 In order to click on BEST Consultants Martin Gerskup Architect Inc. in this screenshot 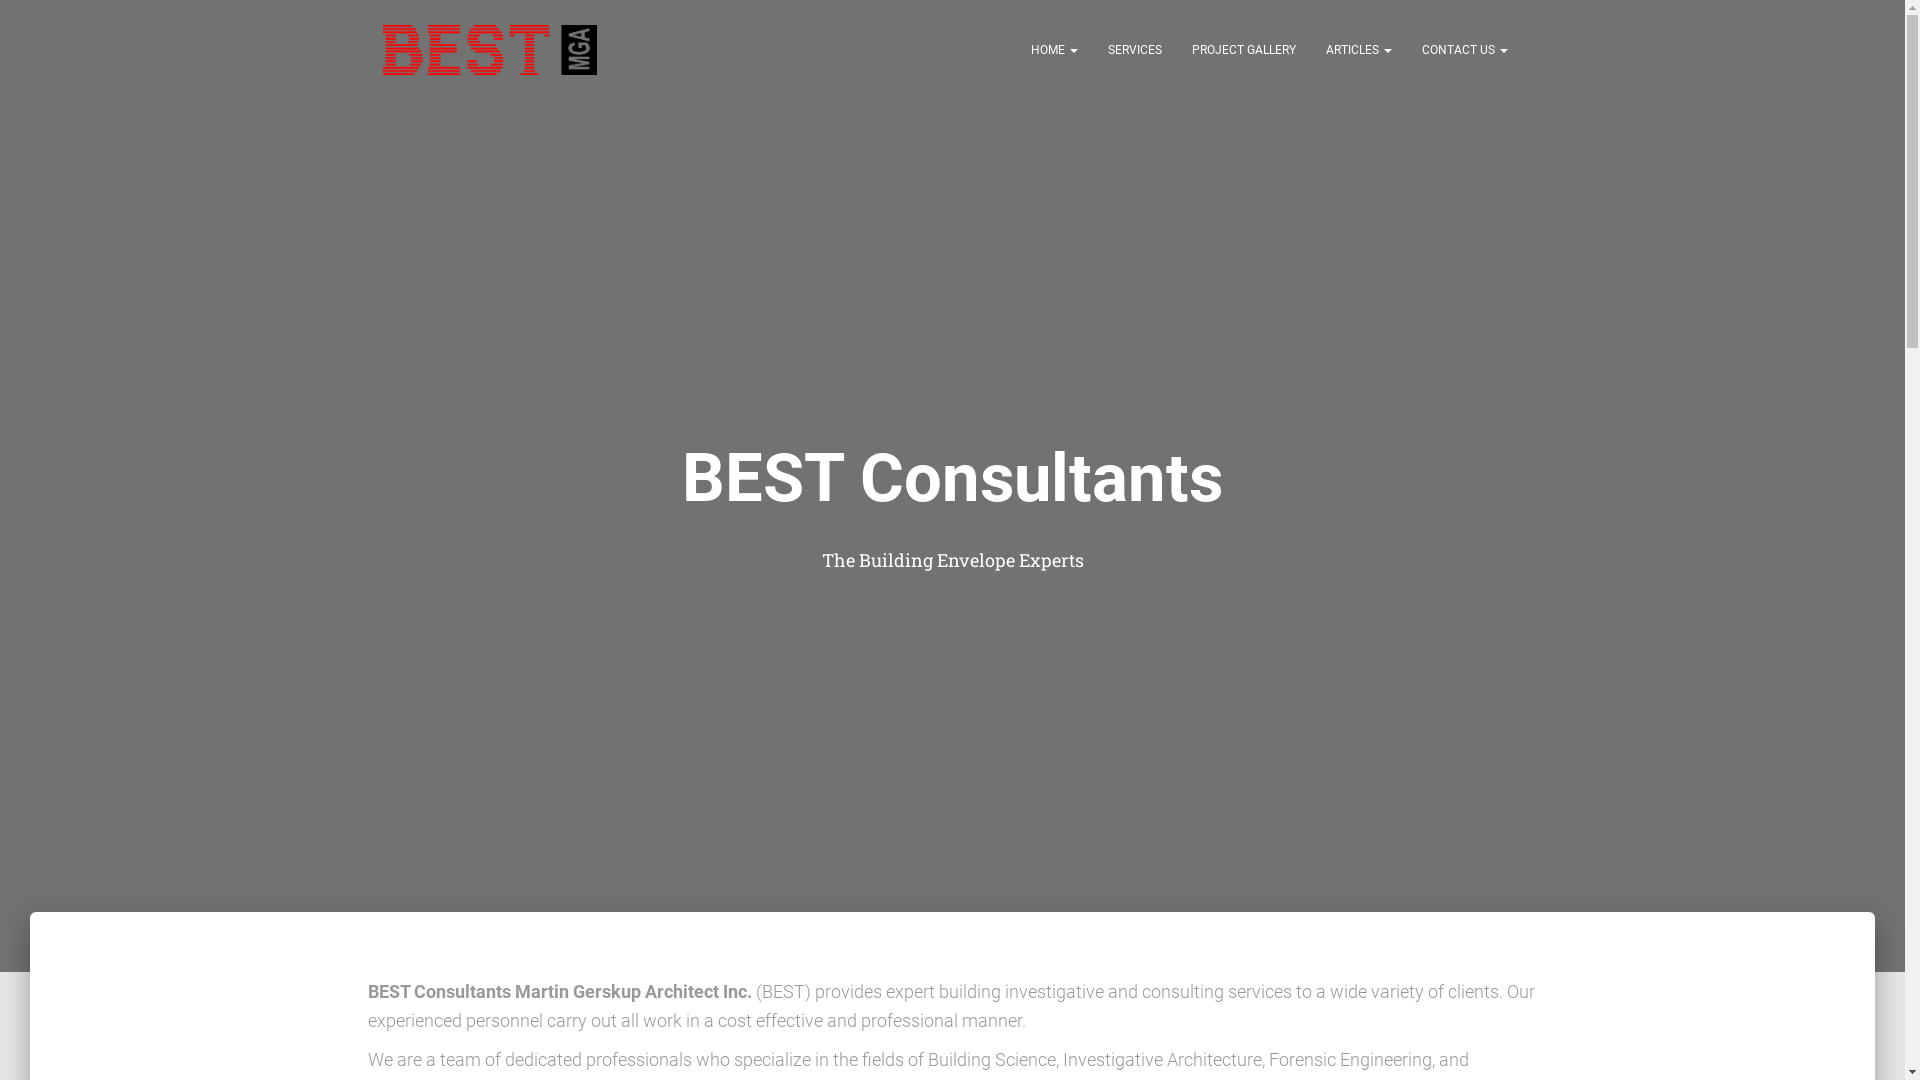, I will do `click(490, 50)`.